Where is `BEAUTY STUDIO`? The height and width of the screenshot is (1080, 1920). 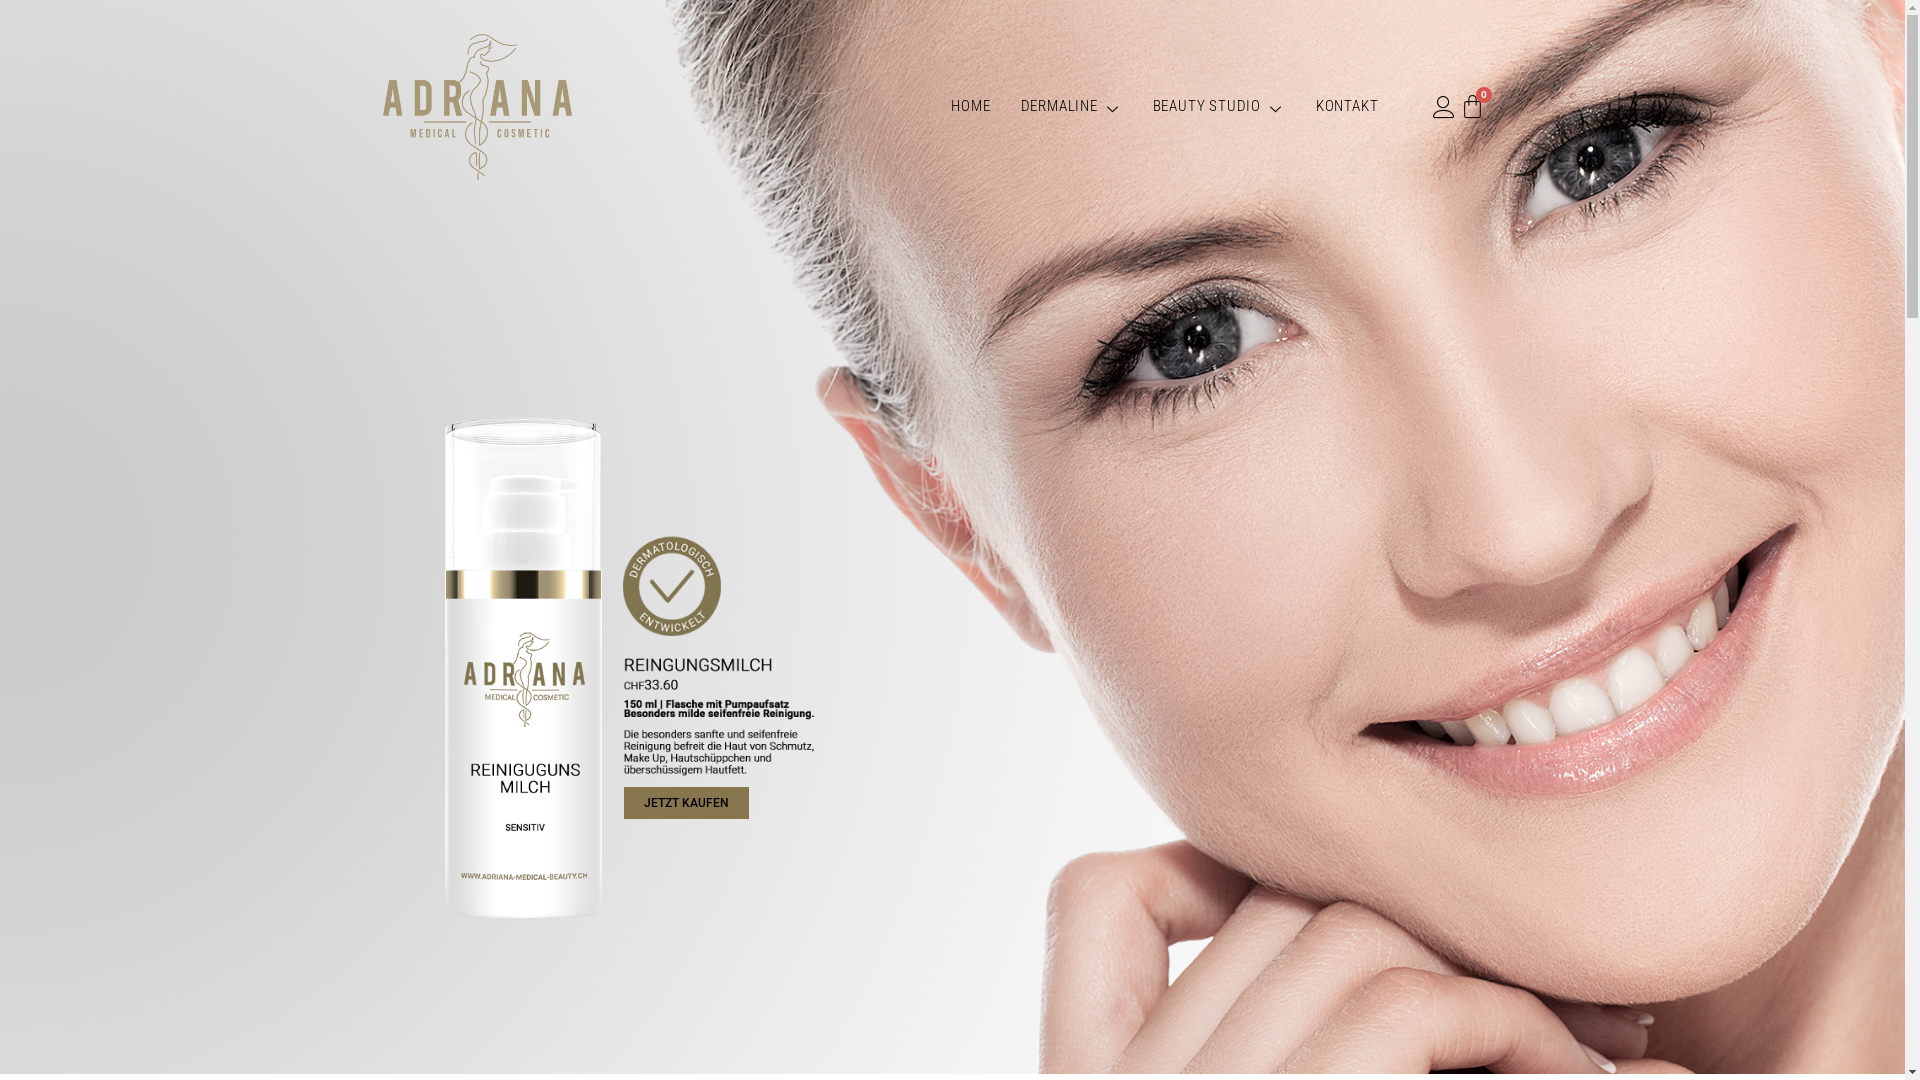
BEAUTY STUDIO is located at coordinates (1220, 106).